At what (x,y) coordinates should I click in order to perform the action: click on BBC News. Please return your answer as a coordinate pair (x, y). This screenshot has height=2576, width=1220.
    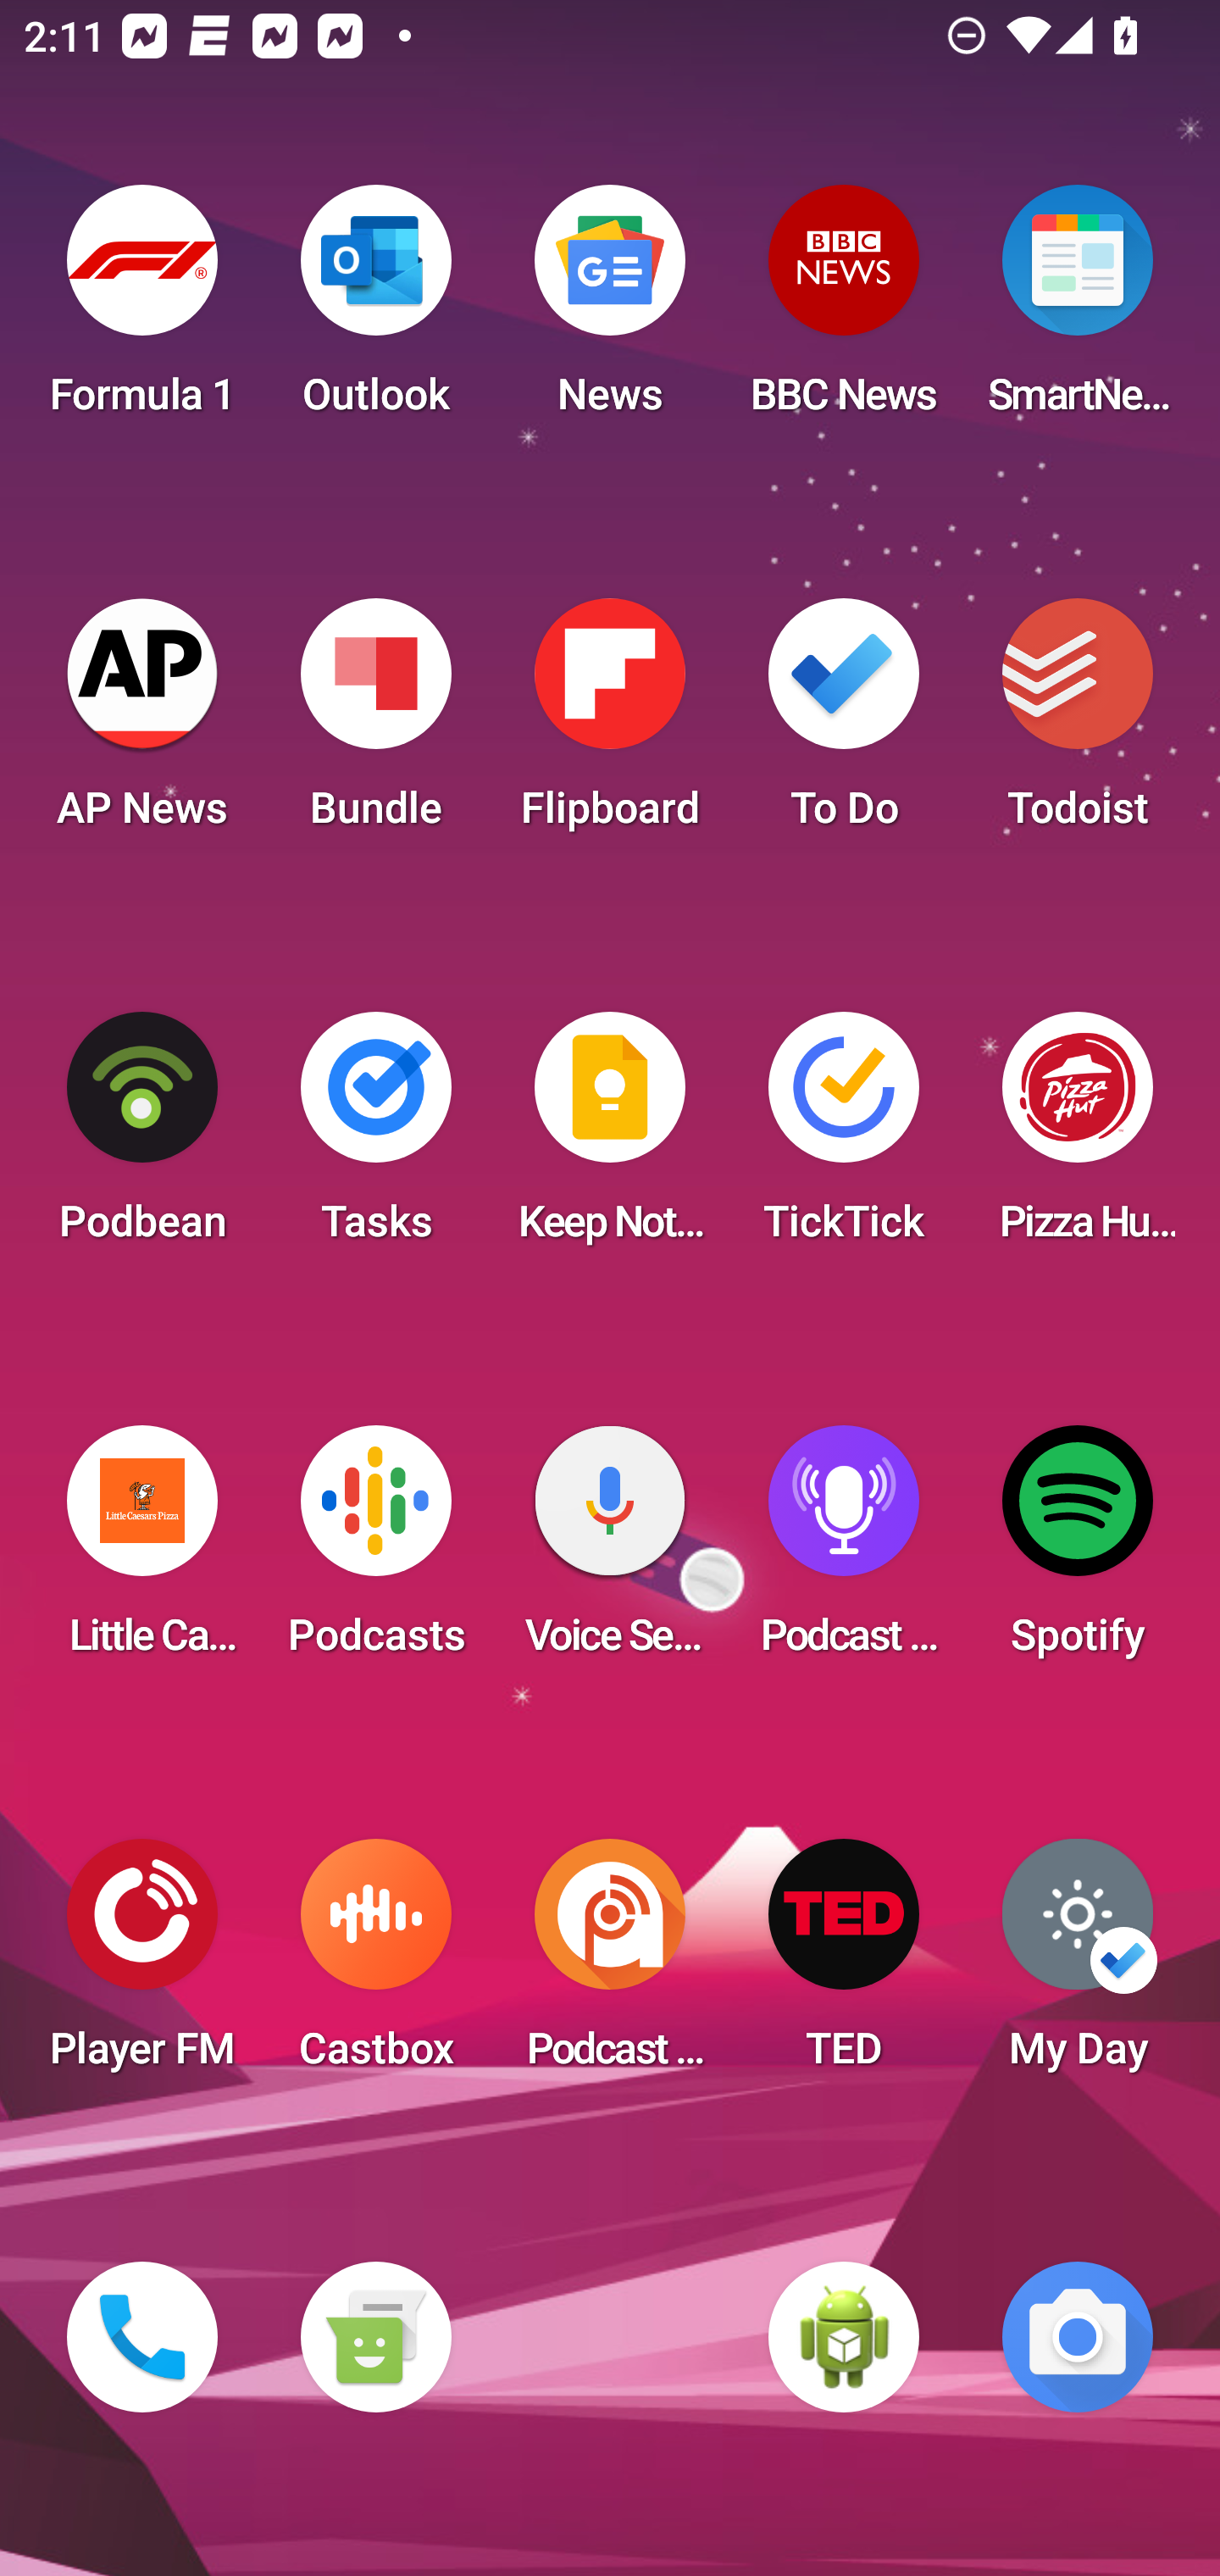
    Looking at the image, I should click on (844, 310).